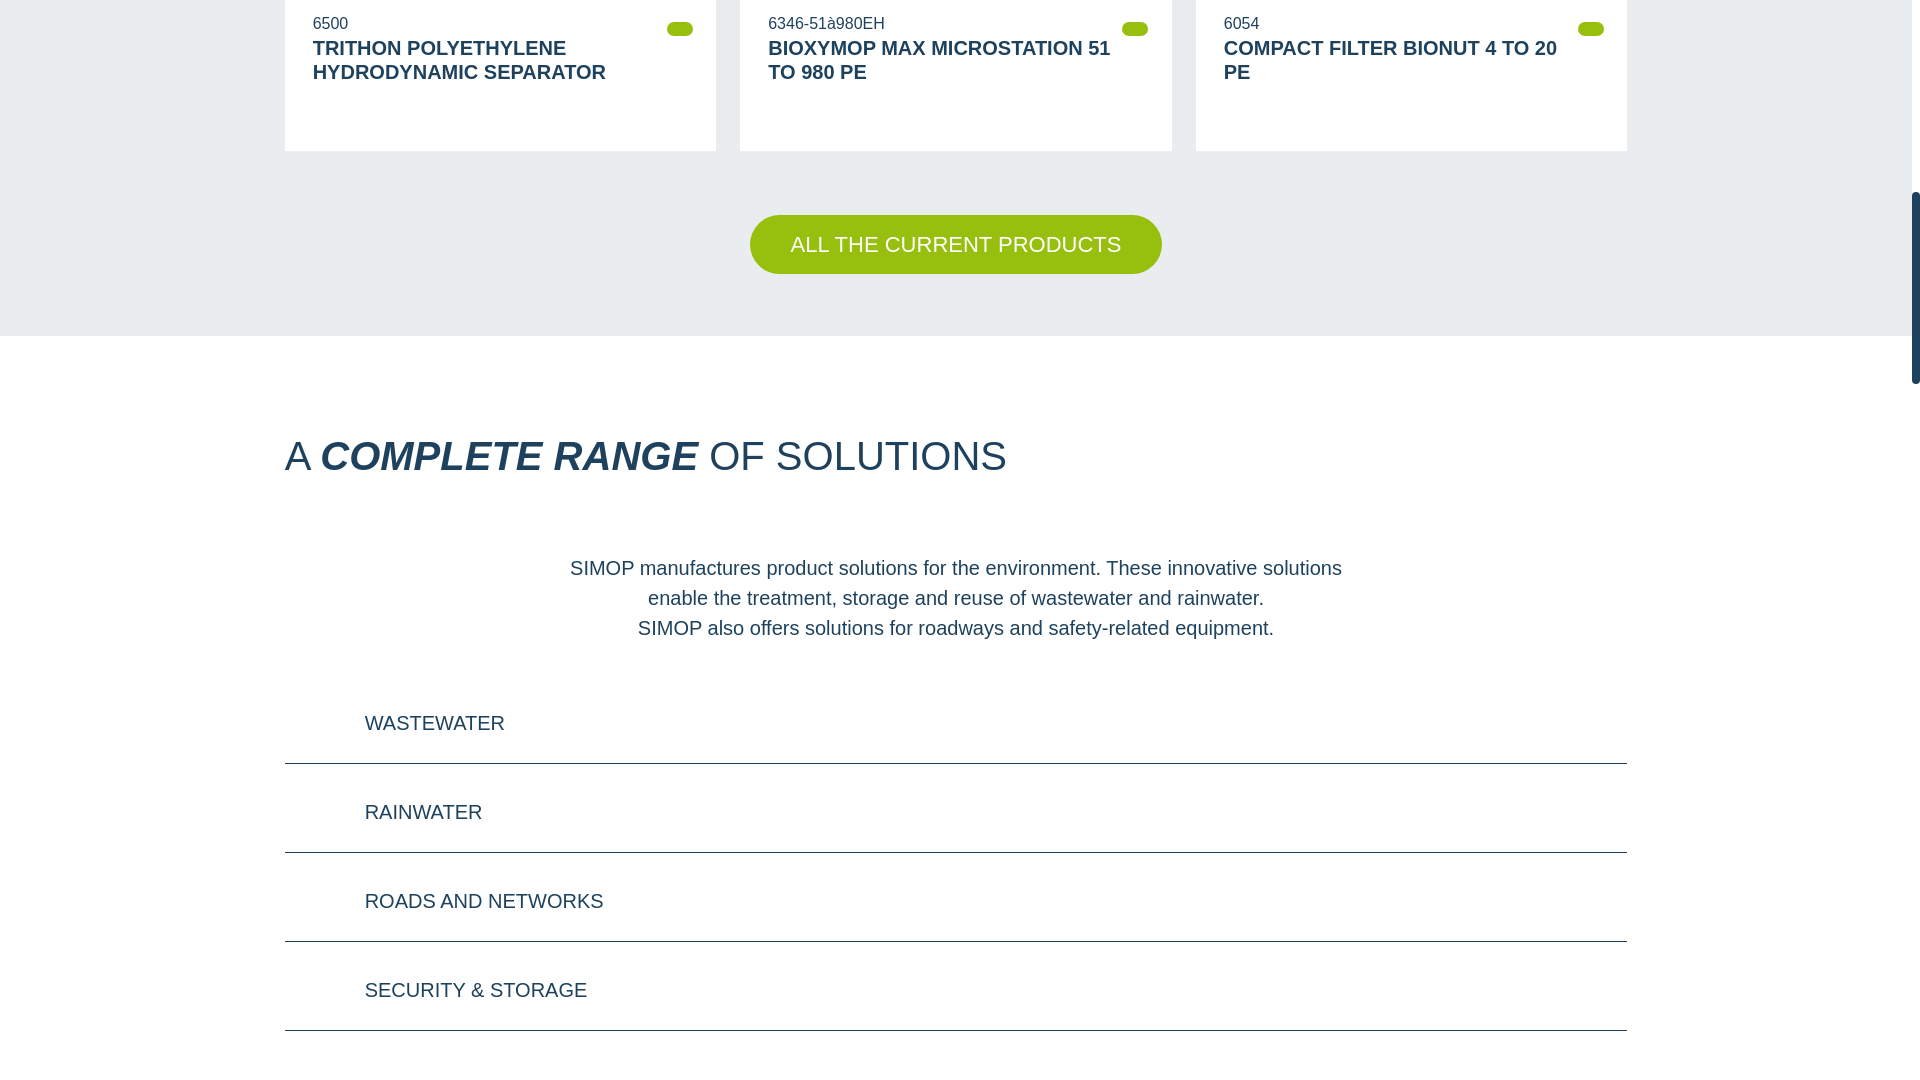  I want to click on BIOXYMOP Max Microstation 51 to 980 PE 5, so click(938, 6).